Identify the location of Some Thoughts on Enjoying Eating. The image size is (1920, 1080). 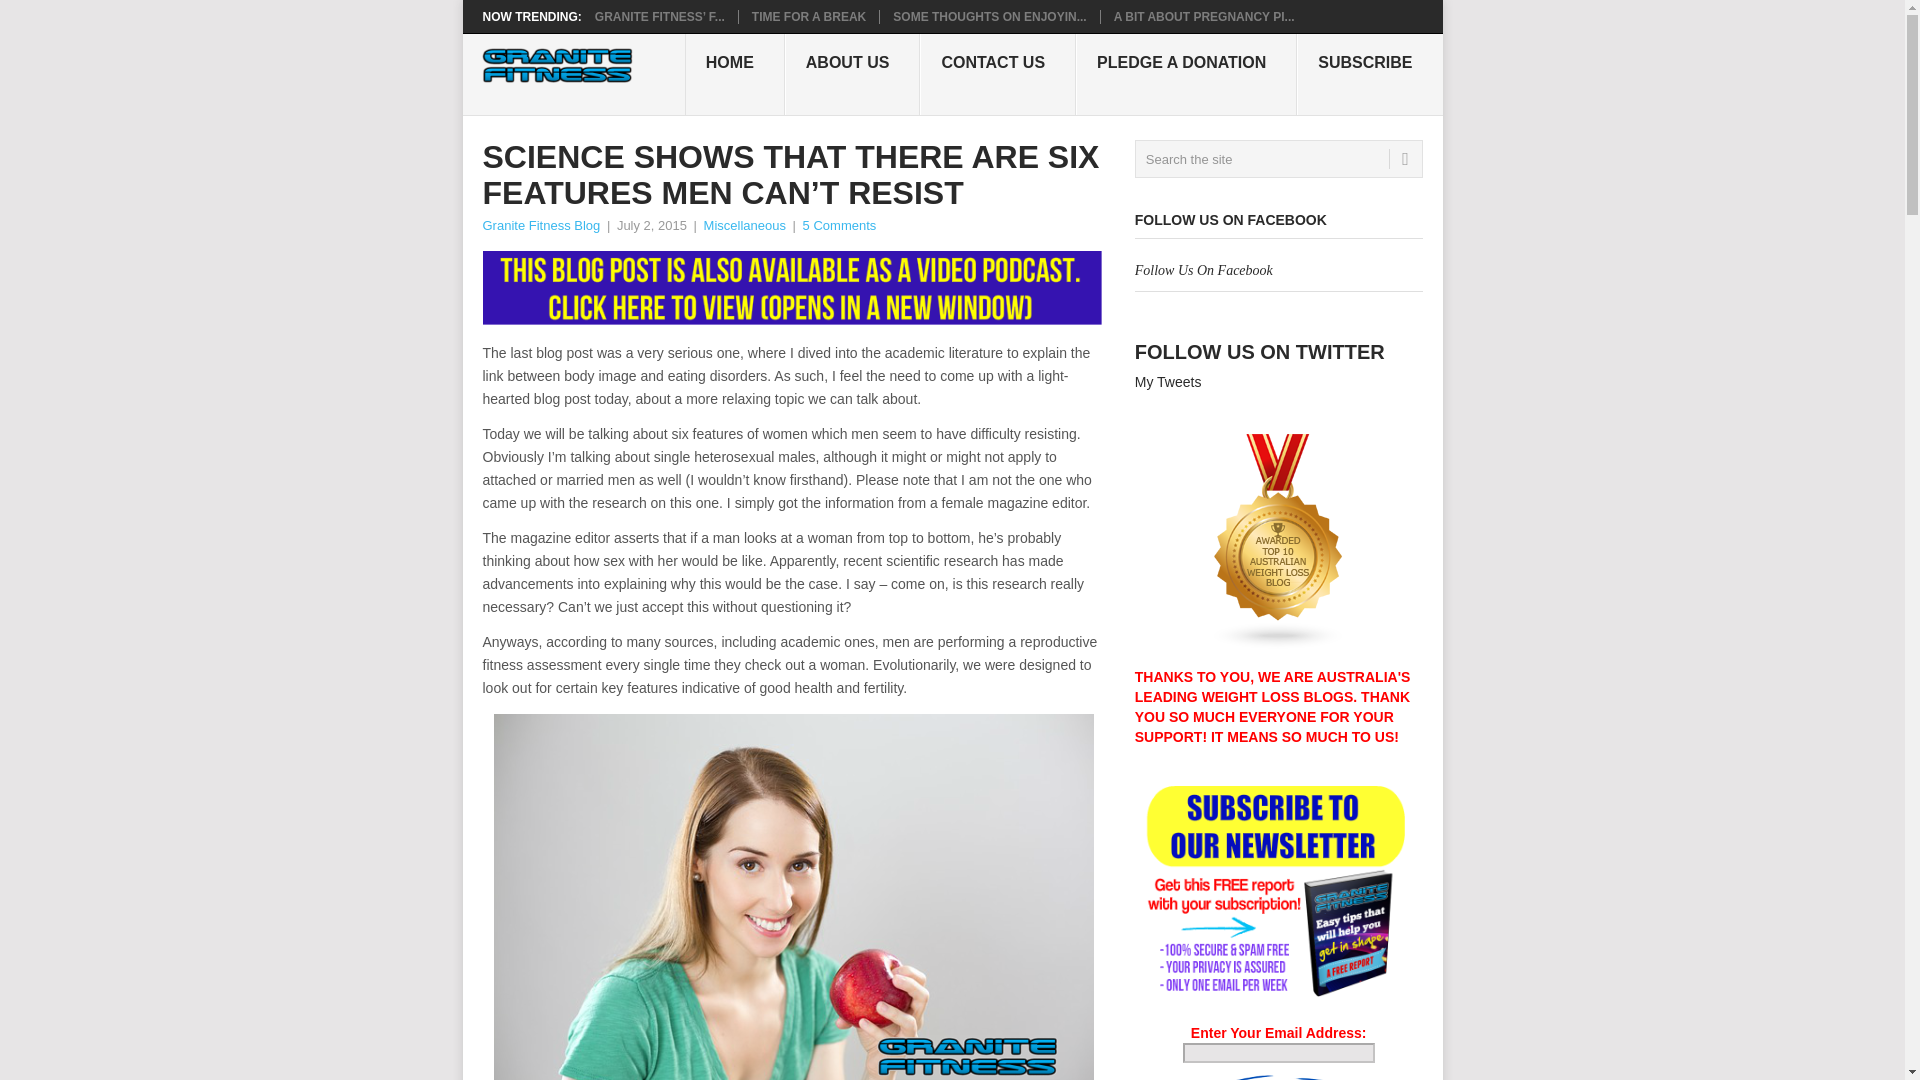
(989, 16).